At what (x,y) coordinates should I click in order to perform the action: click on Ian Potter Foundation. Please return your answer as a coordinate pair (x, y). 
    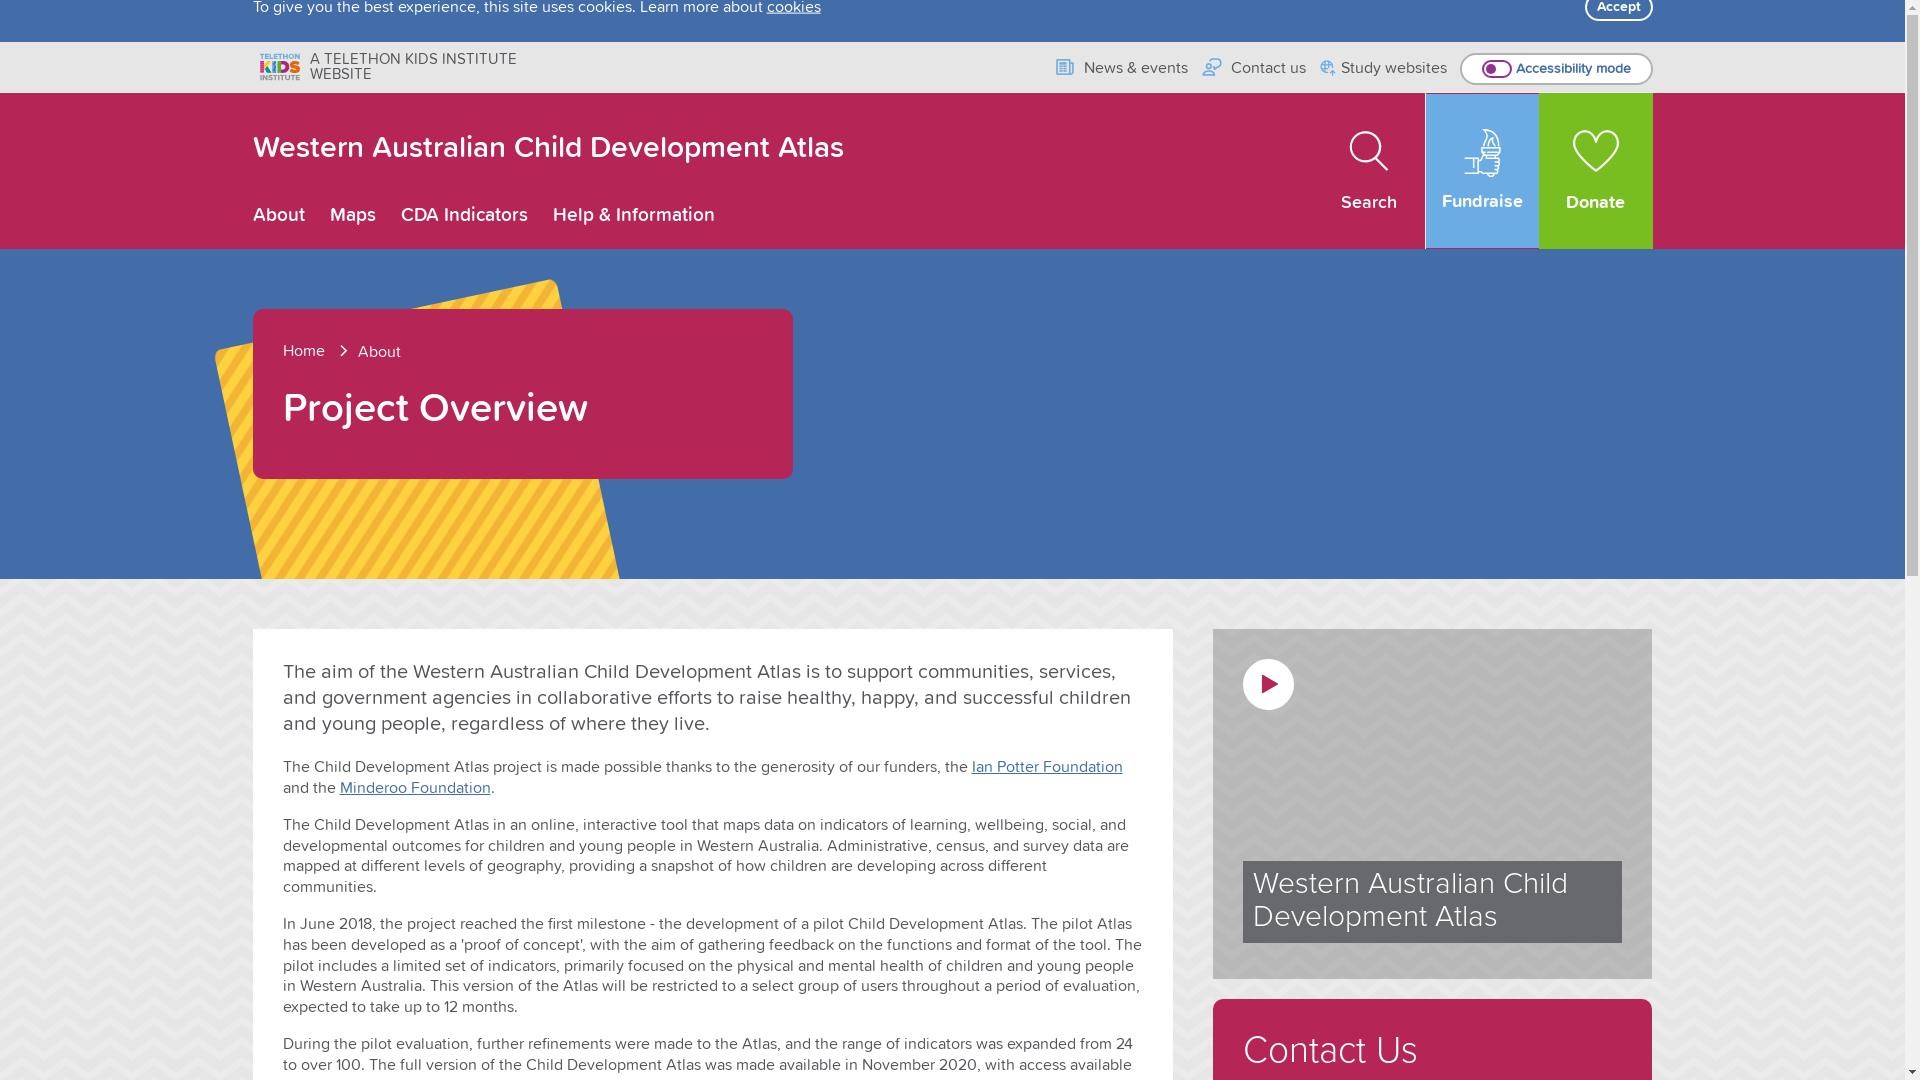
    Looking at the image, I should click on (1048, 766).